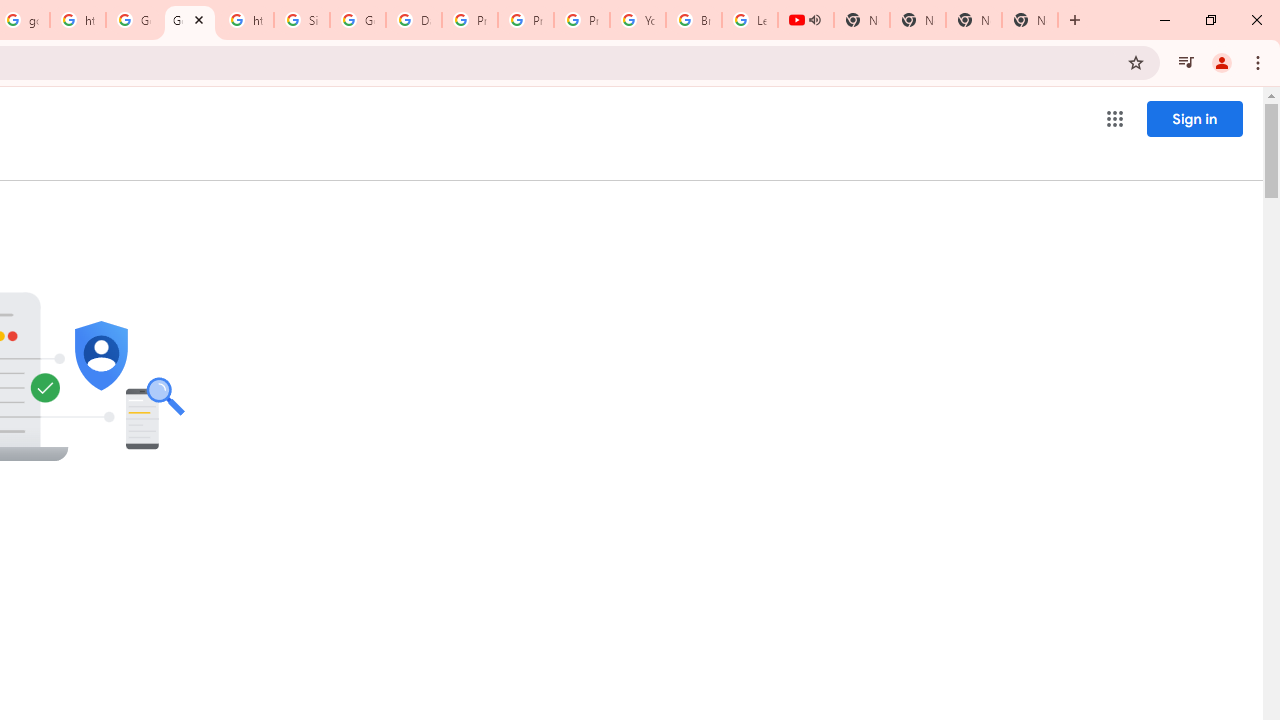 Image resolution: width=1280 pixels, height=720 pixels. I want to click on Mute tab, so click(814, 20).